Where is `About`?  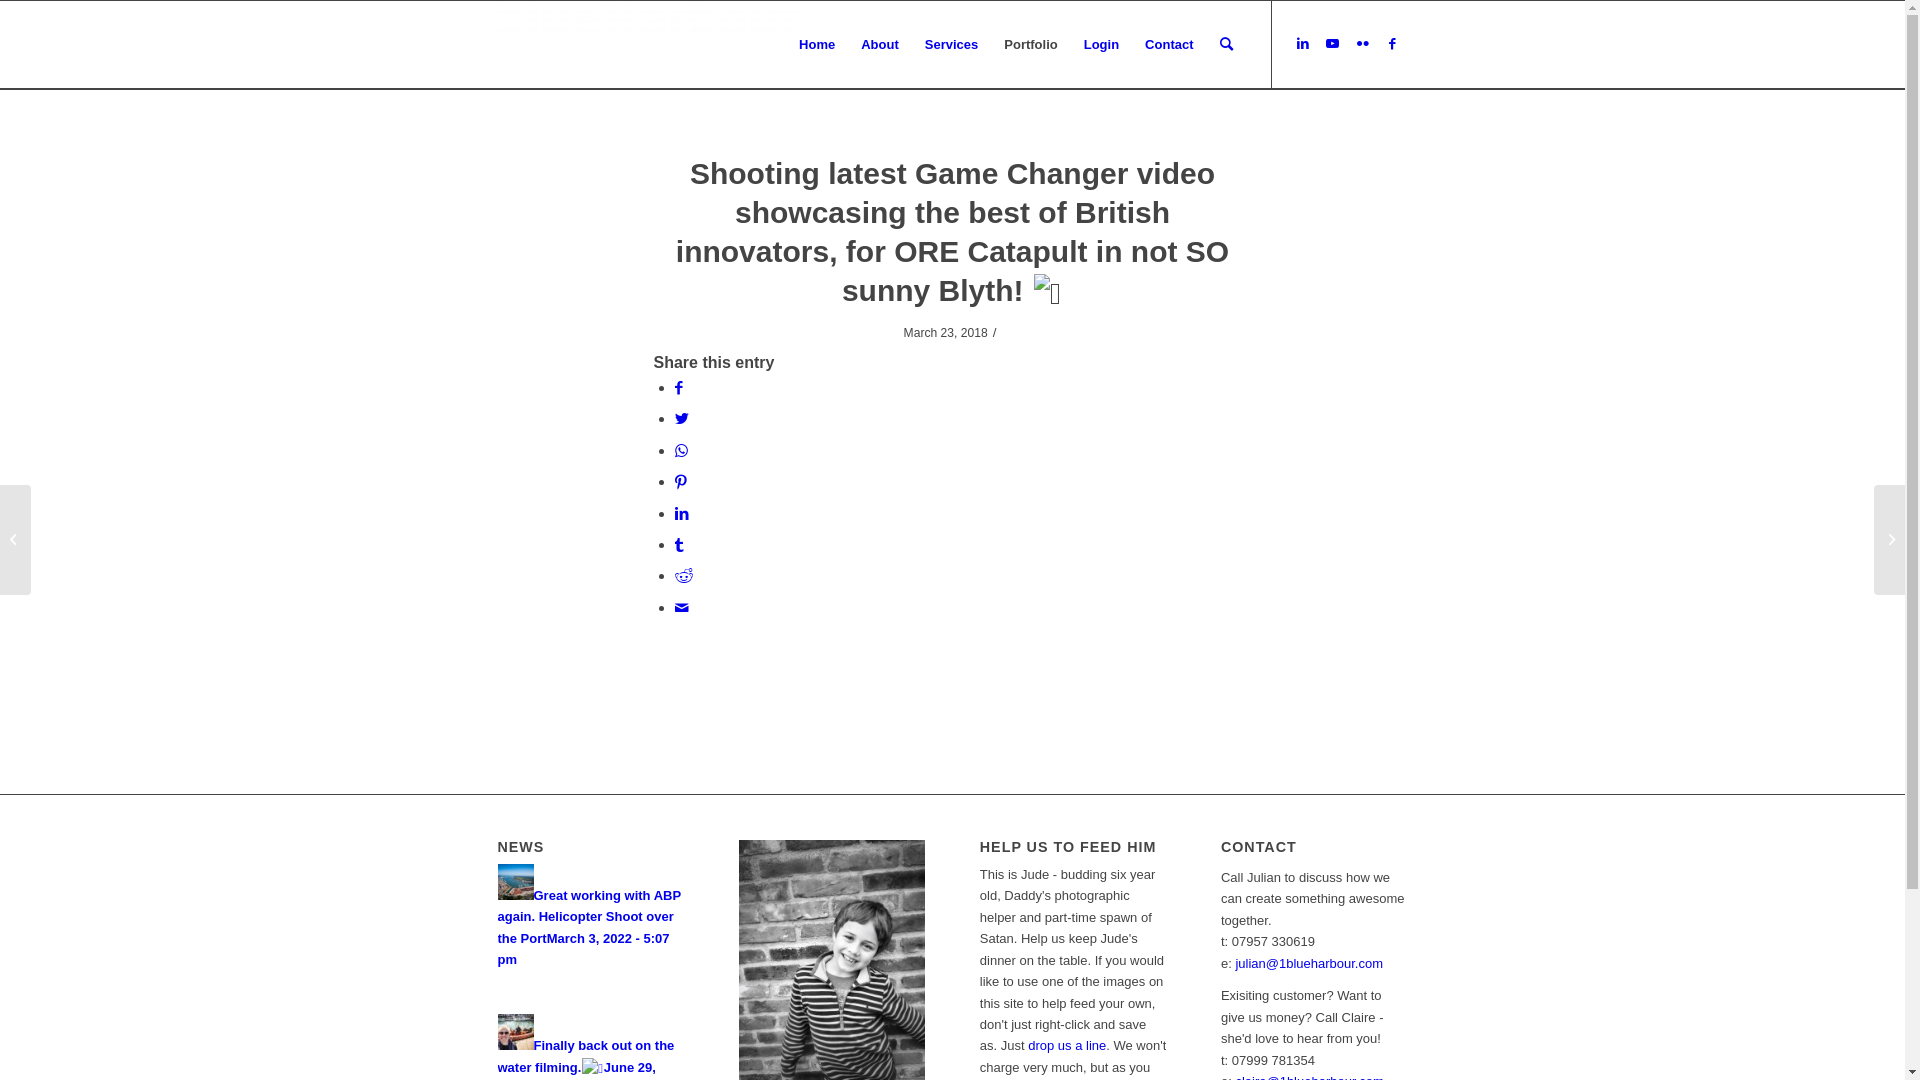
About is located at coordinates (880, 45).